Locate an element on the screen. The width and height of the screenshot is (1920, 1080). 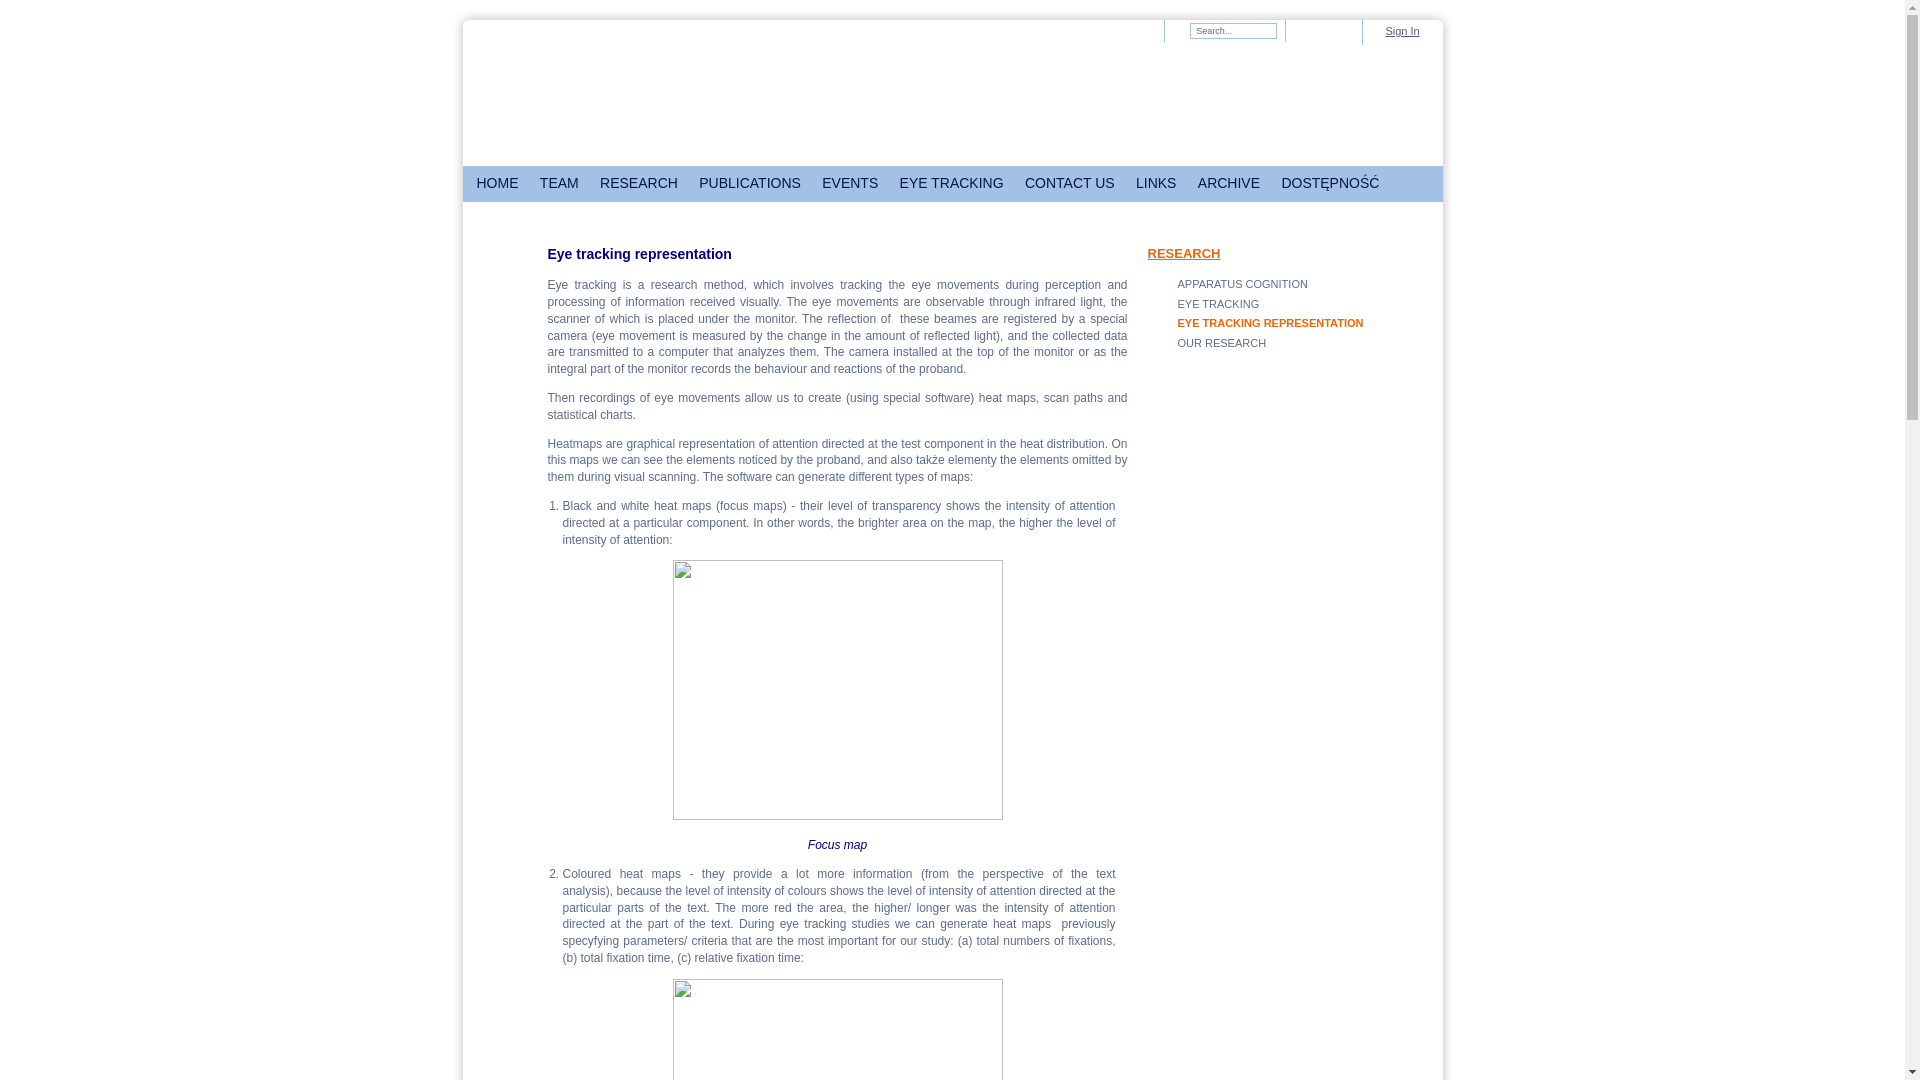
PUBLICATIONS is located at coordinates (750, 184).